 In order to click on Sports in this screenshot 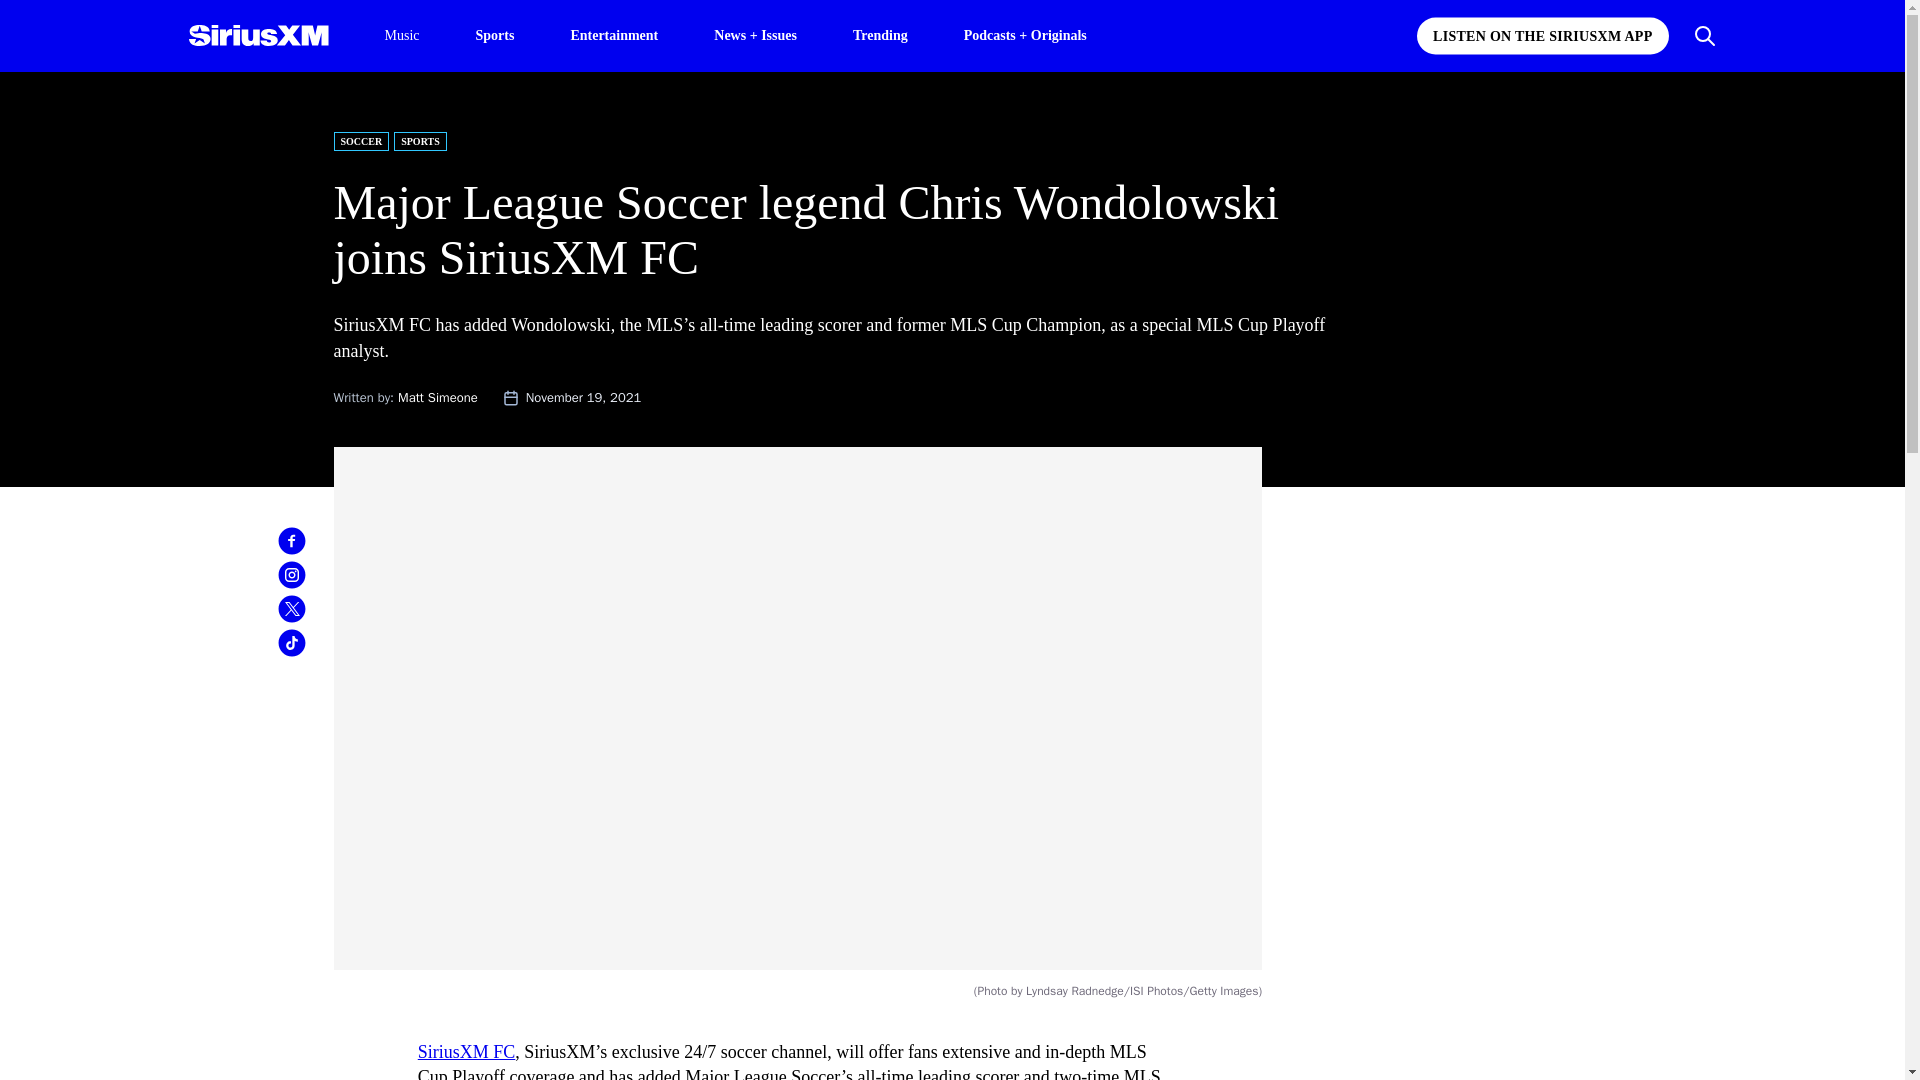, I will do `click(495, 34)`.